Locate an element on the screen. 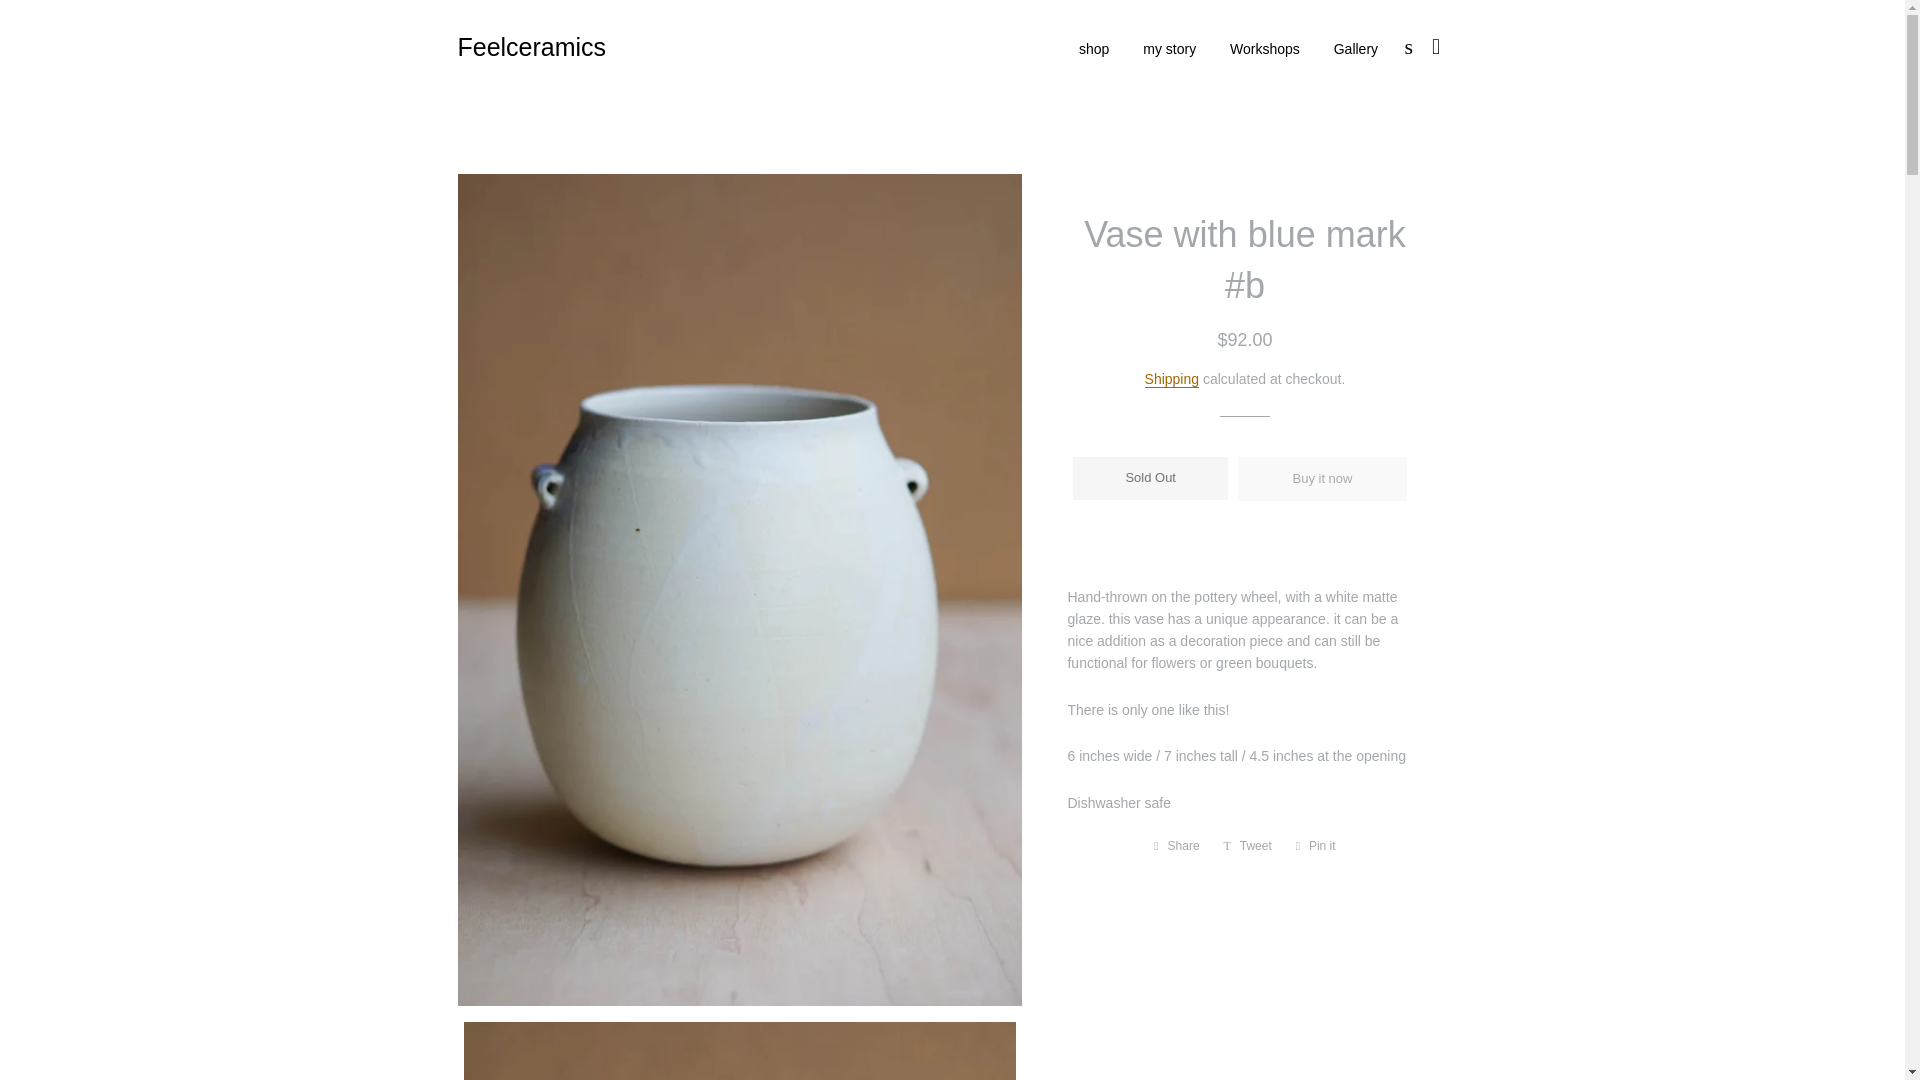 The height and width of the screenshot is (1080, 1920). Feelceramics is located at coordinates (532, 47).